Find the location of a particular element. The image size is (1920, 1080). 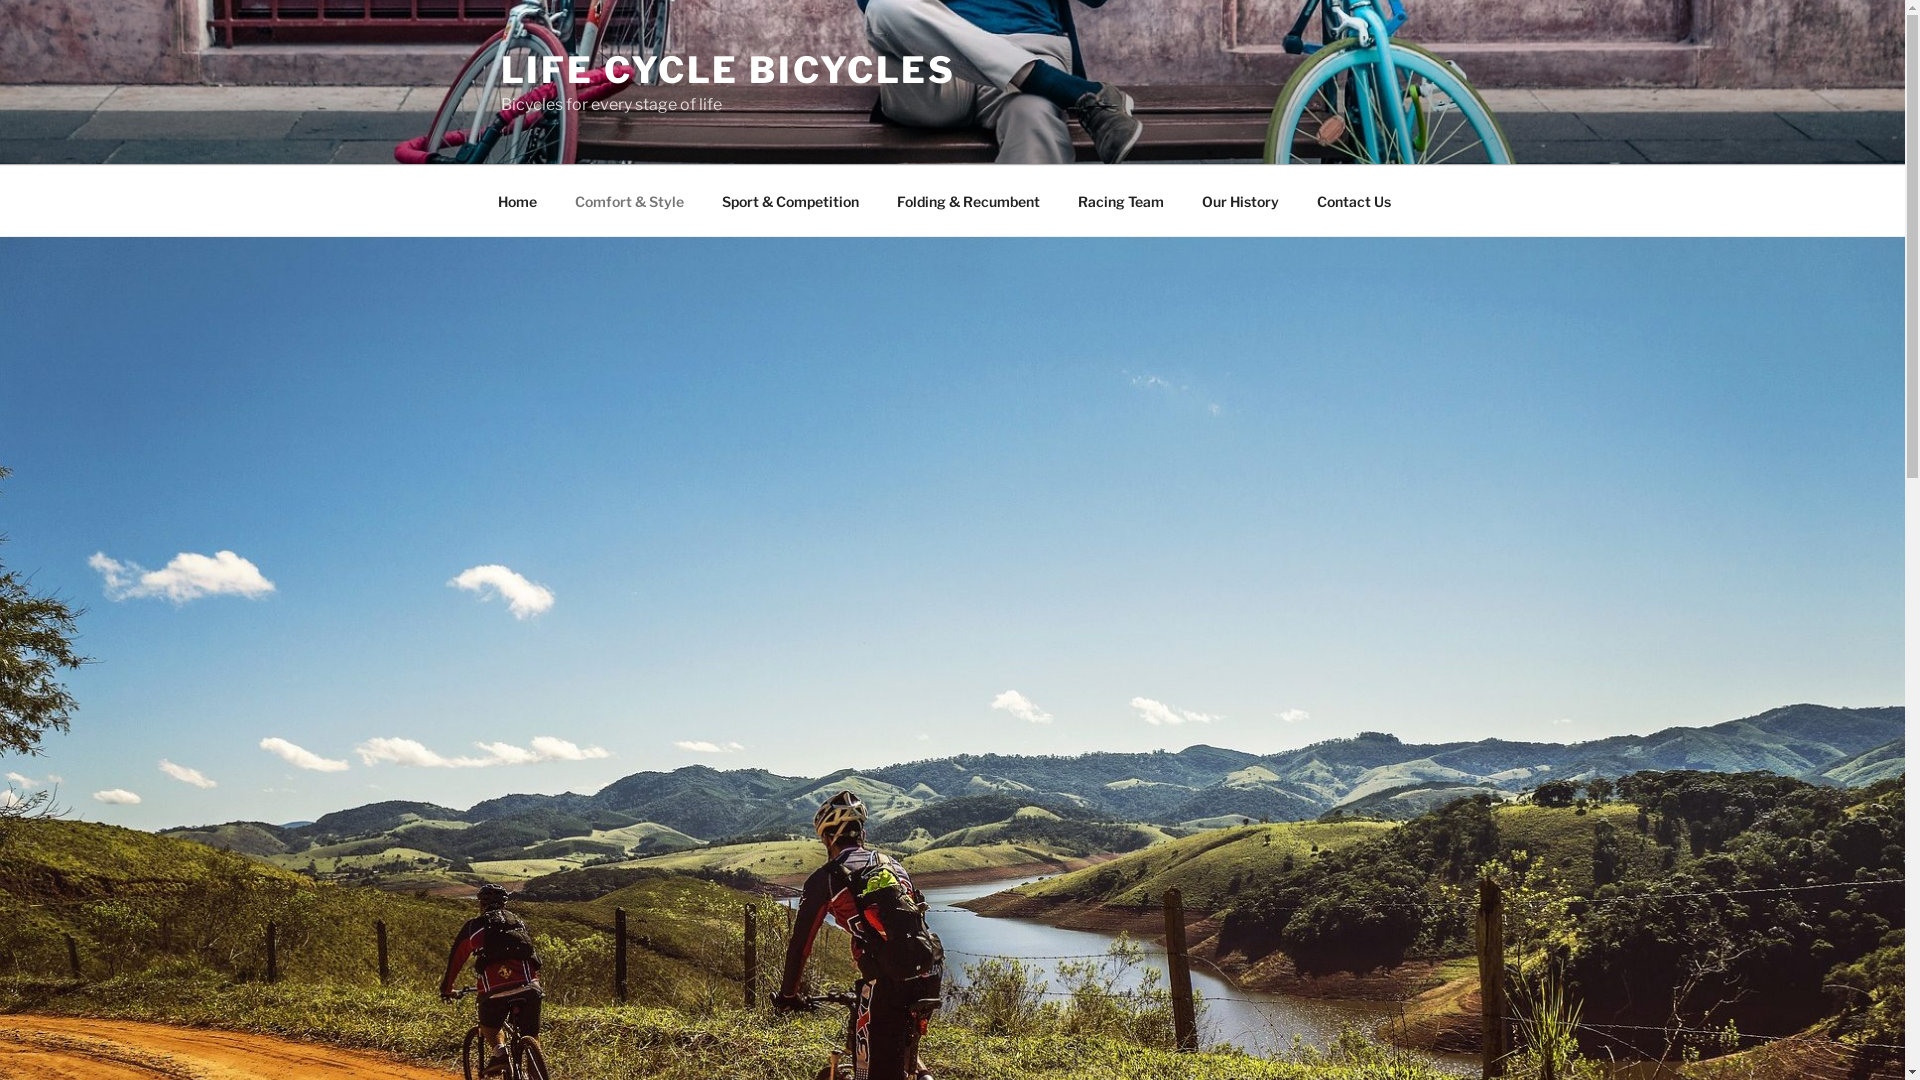

Skip to content is located at coordinates (0, 0).